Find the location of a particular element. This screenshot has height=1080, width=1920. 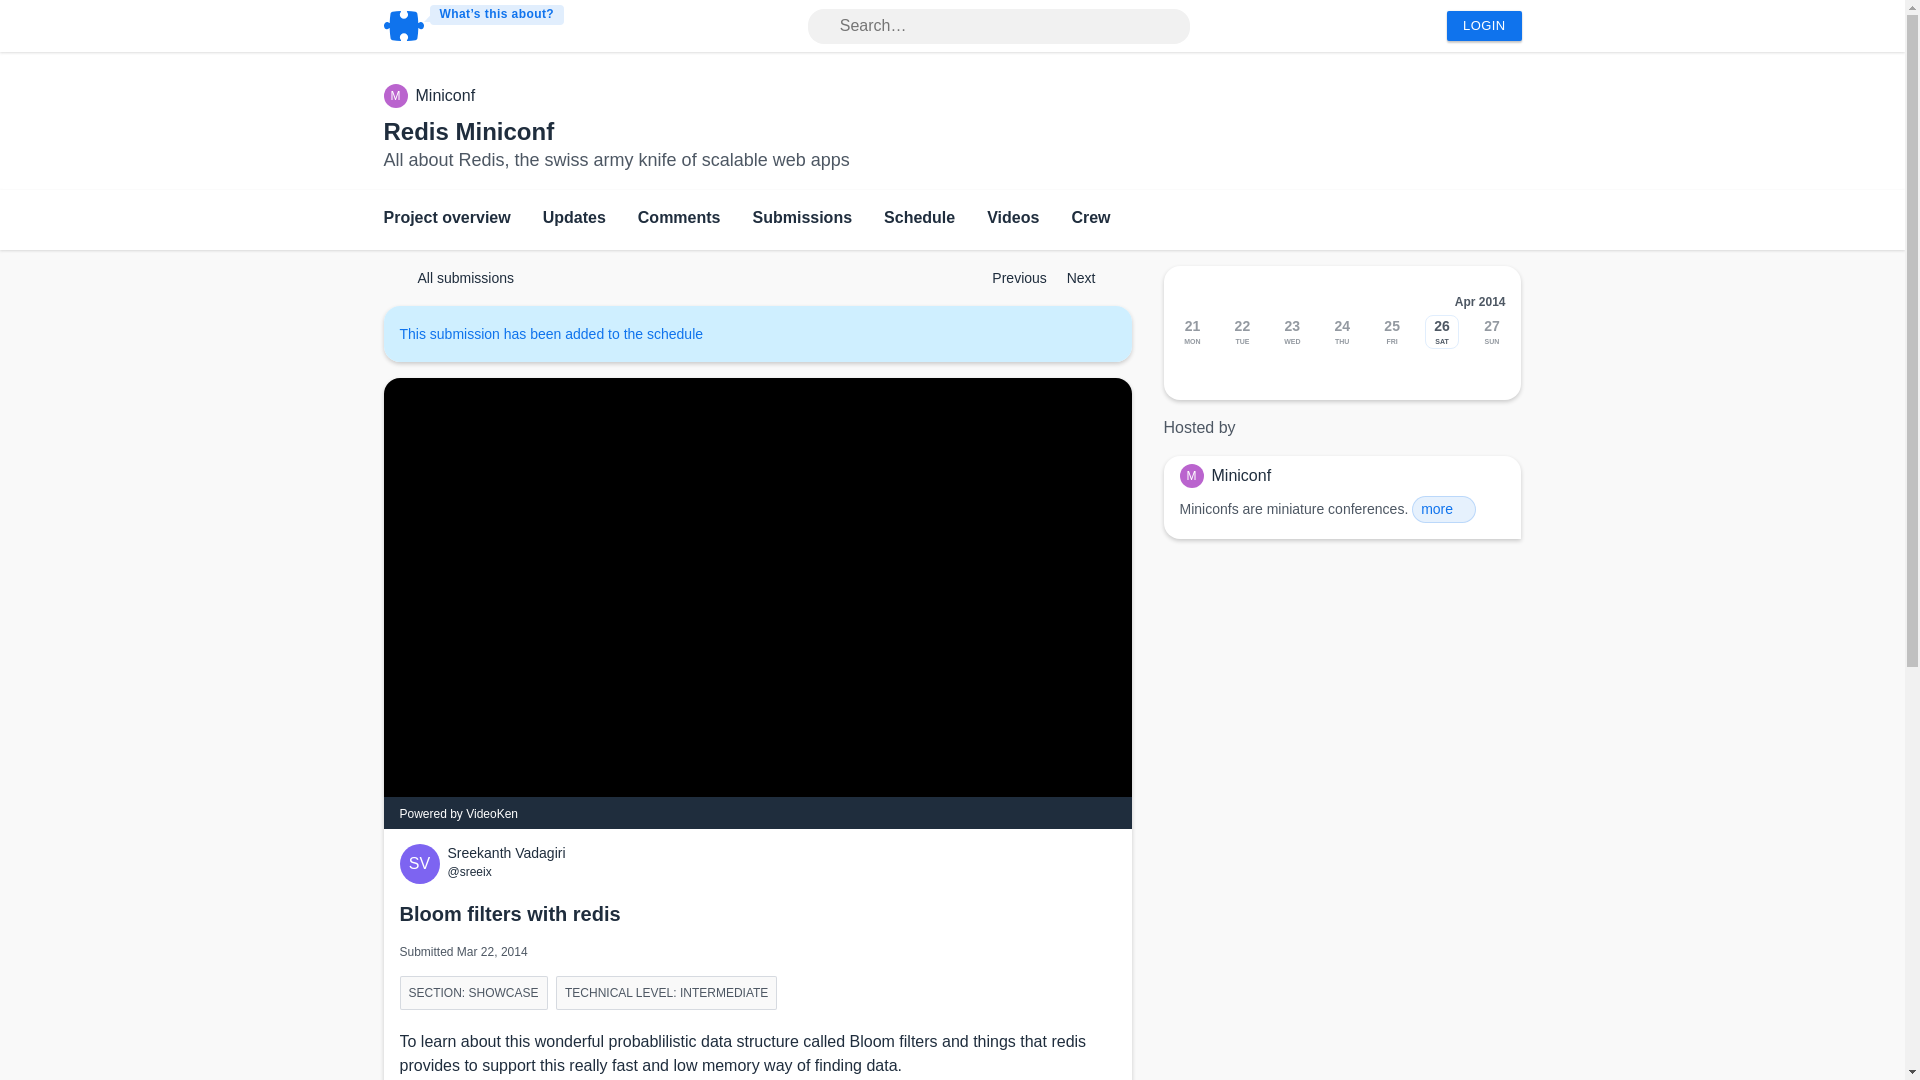

All submissions is located at coordinates (456, 278).